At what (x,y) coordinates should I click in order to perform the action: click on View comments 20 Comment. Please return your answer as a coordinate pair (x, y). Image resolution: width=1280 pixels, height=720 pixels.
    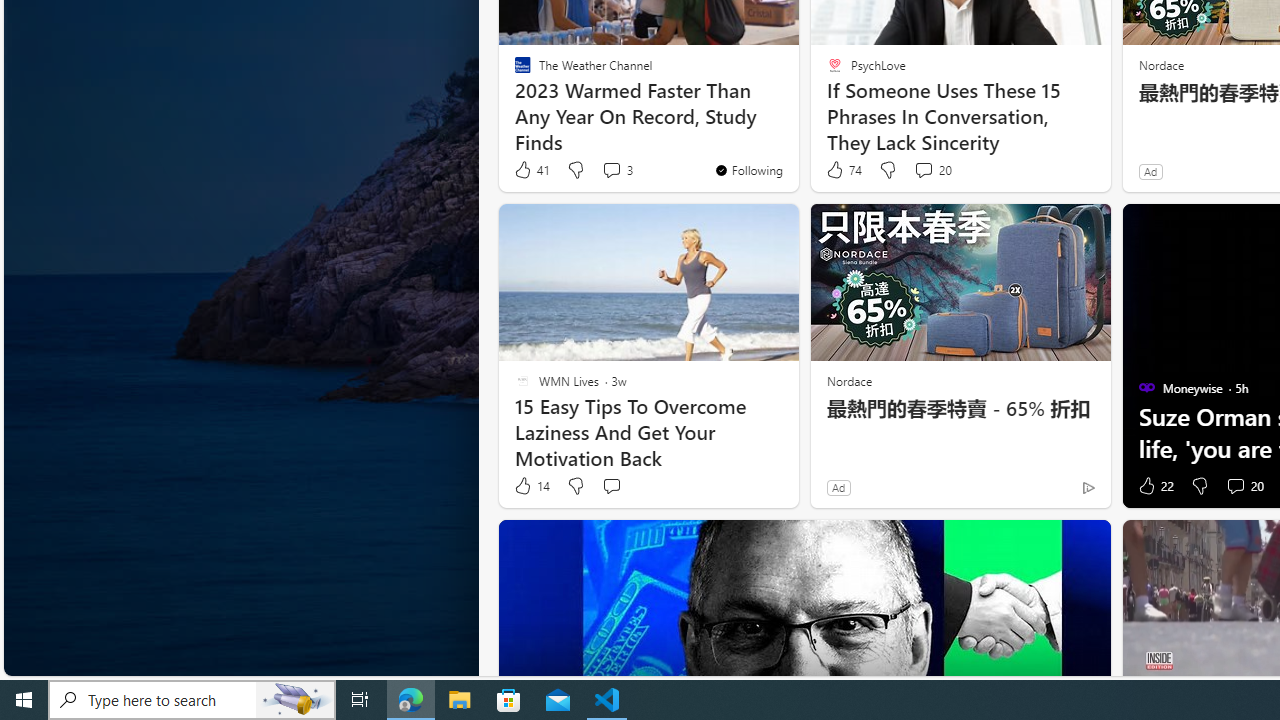
    Looking at the image, I should click on (1244, 486).